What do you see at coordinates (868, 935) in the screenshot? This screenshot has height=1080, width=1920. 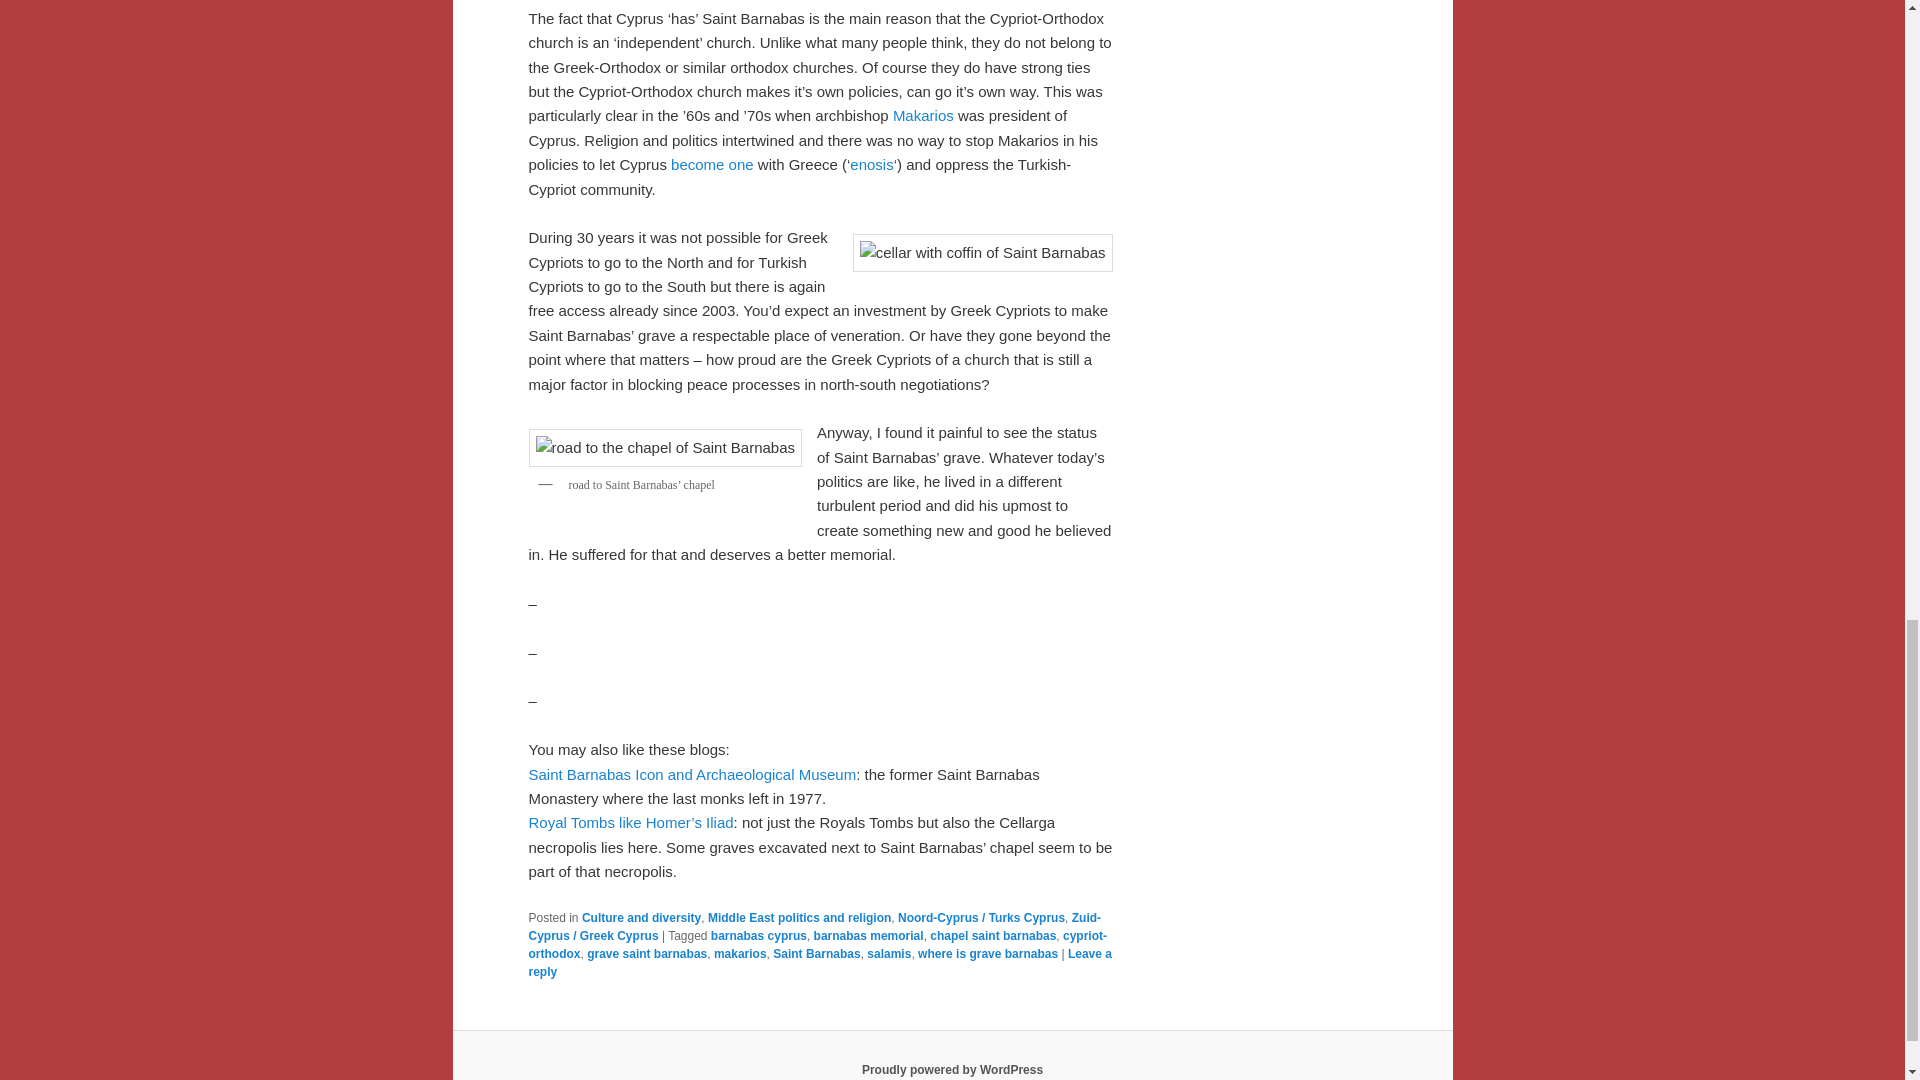 I see `barnabas memorial` at bounding box center [868, 935].